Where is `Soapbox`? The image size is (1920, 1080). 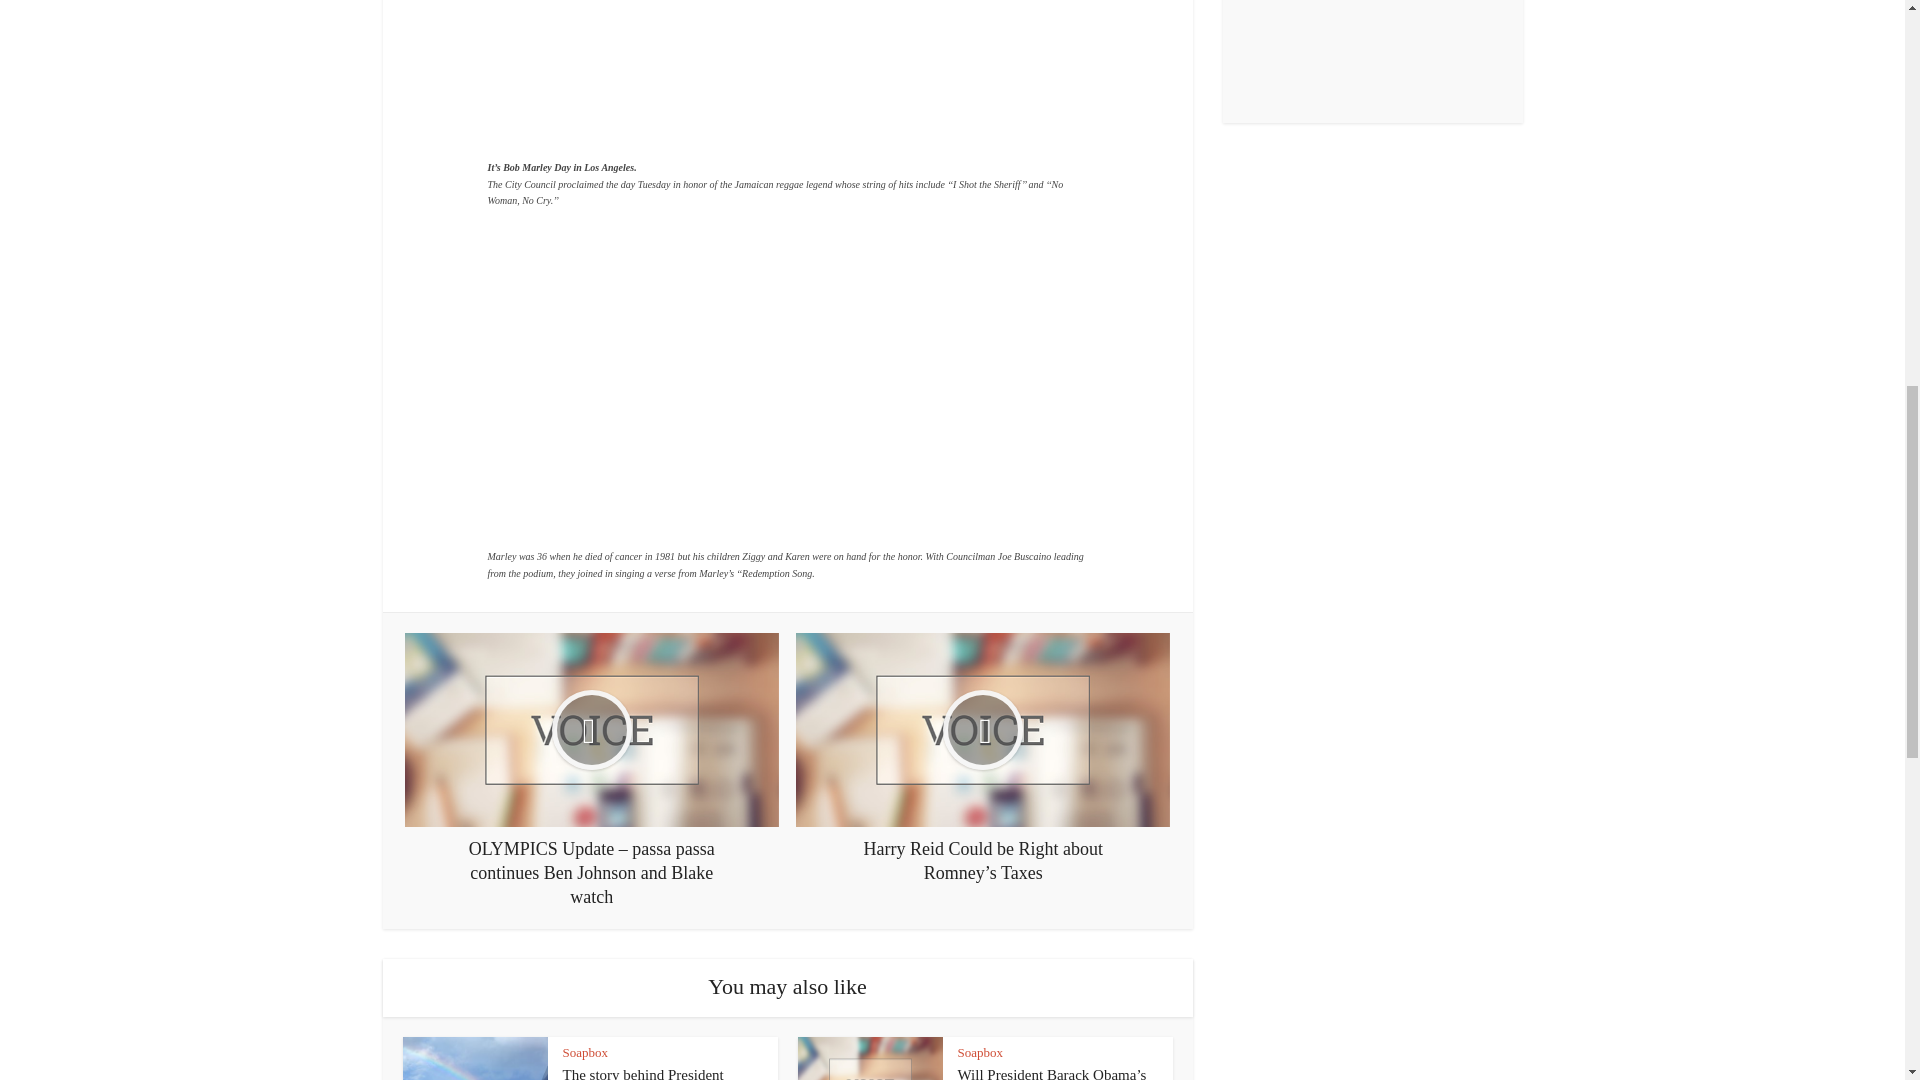 Soapbox is located at coordinates (981, 1052).